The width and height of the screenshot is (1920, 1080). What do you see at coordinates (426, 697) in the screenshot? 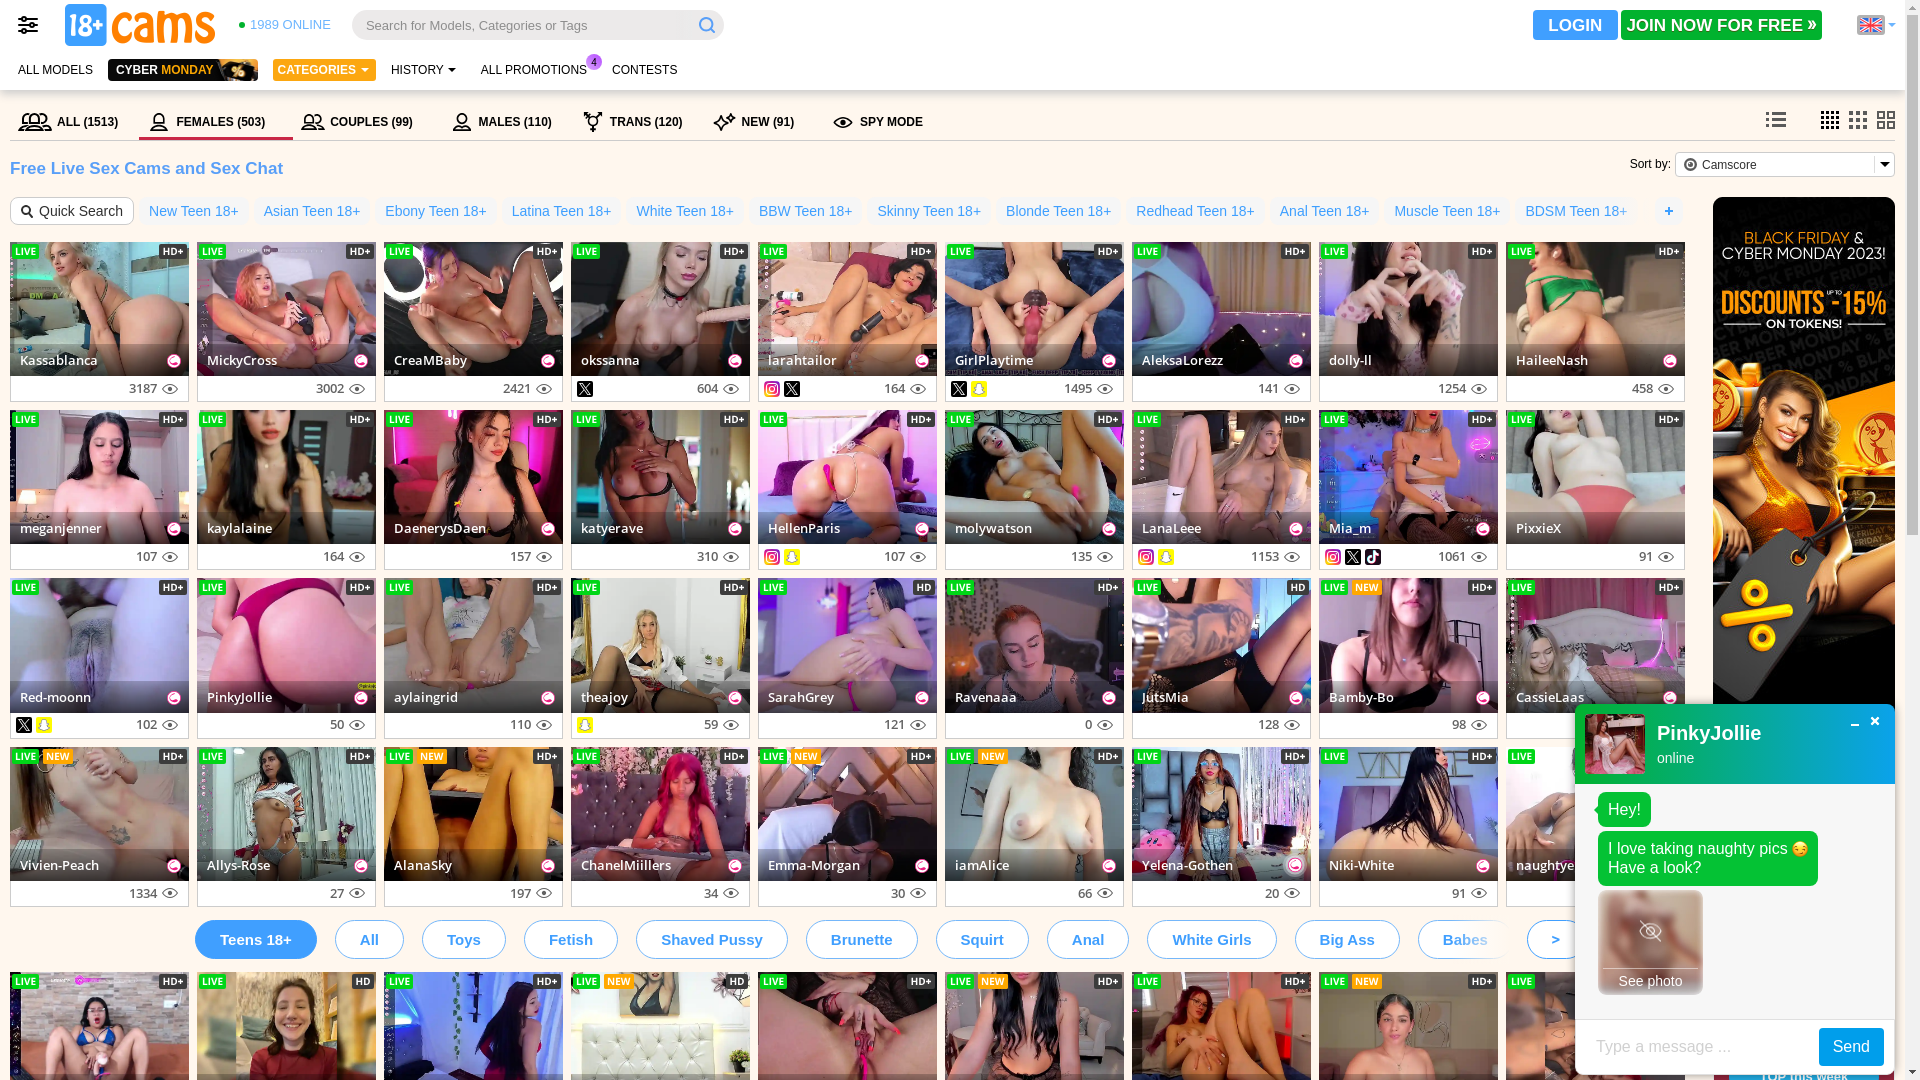
I see `aylaingrid` at bounding box center [426, 697].